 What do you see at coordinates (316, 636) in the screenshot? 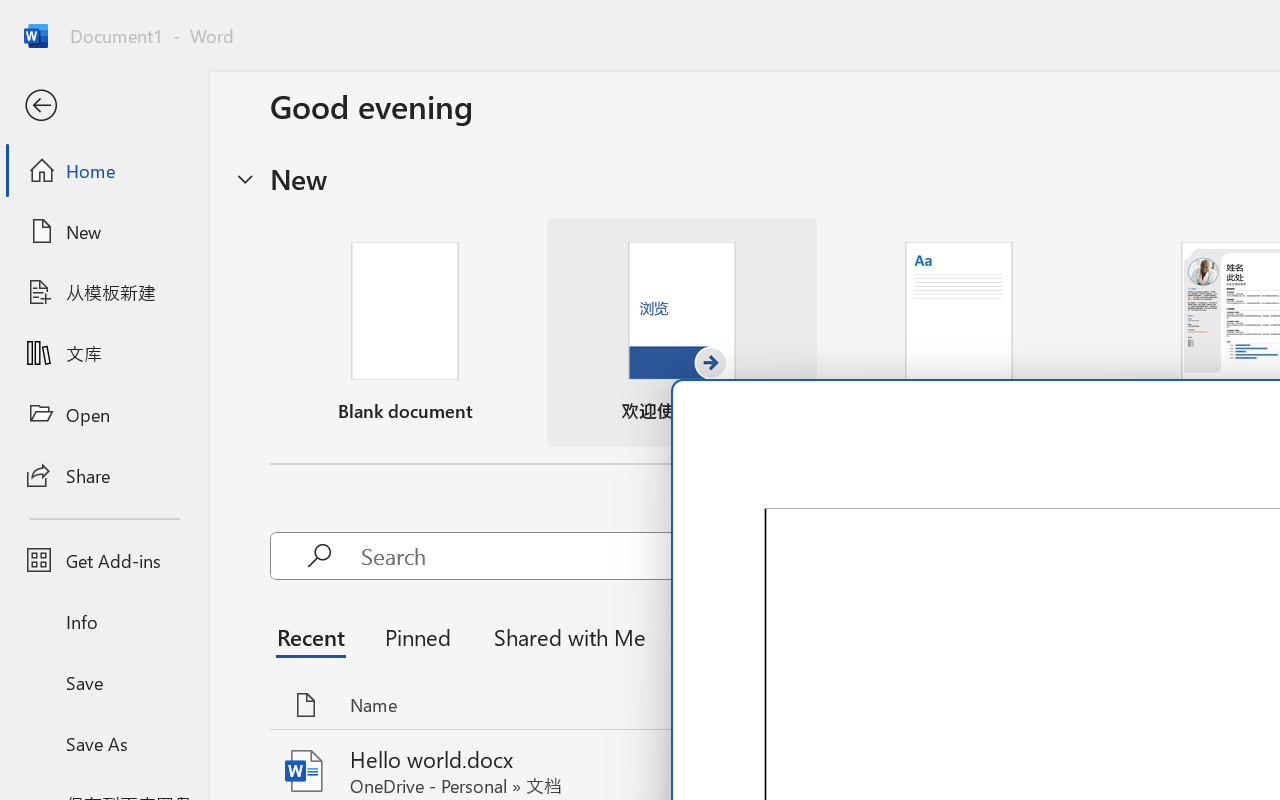
I see `Recent` at bounding box center [316, 636].